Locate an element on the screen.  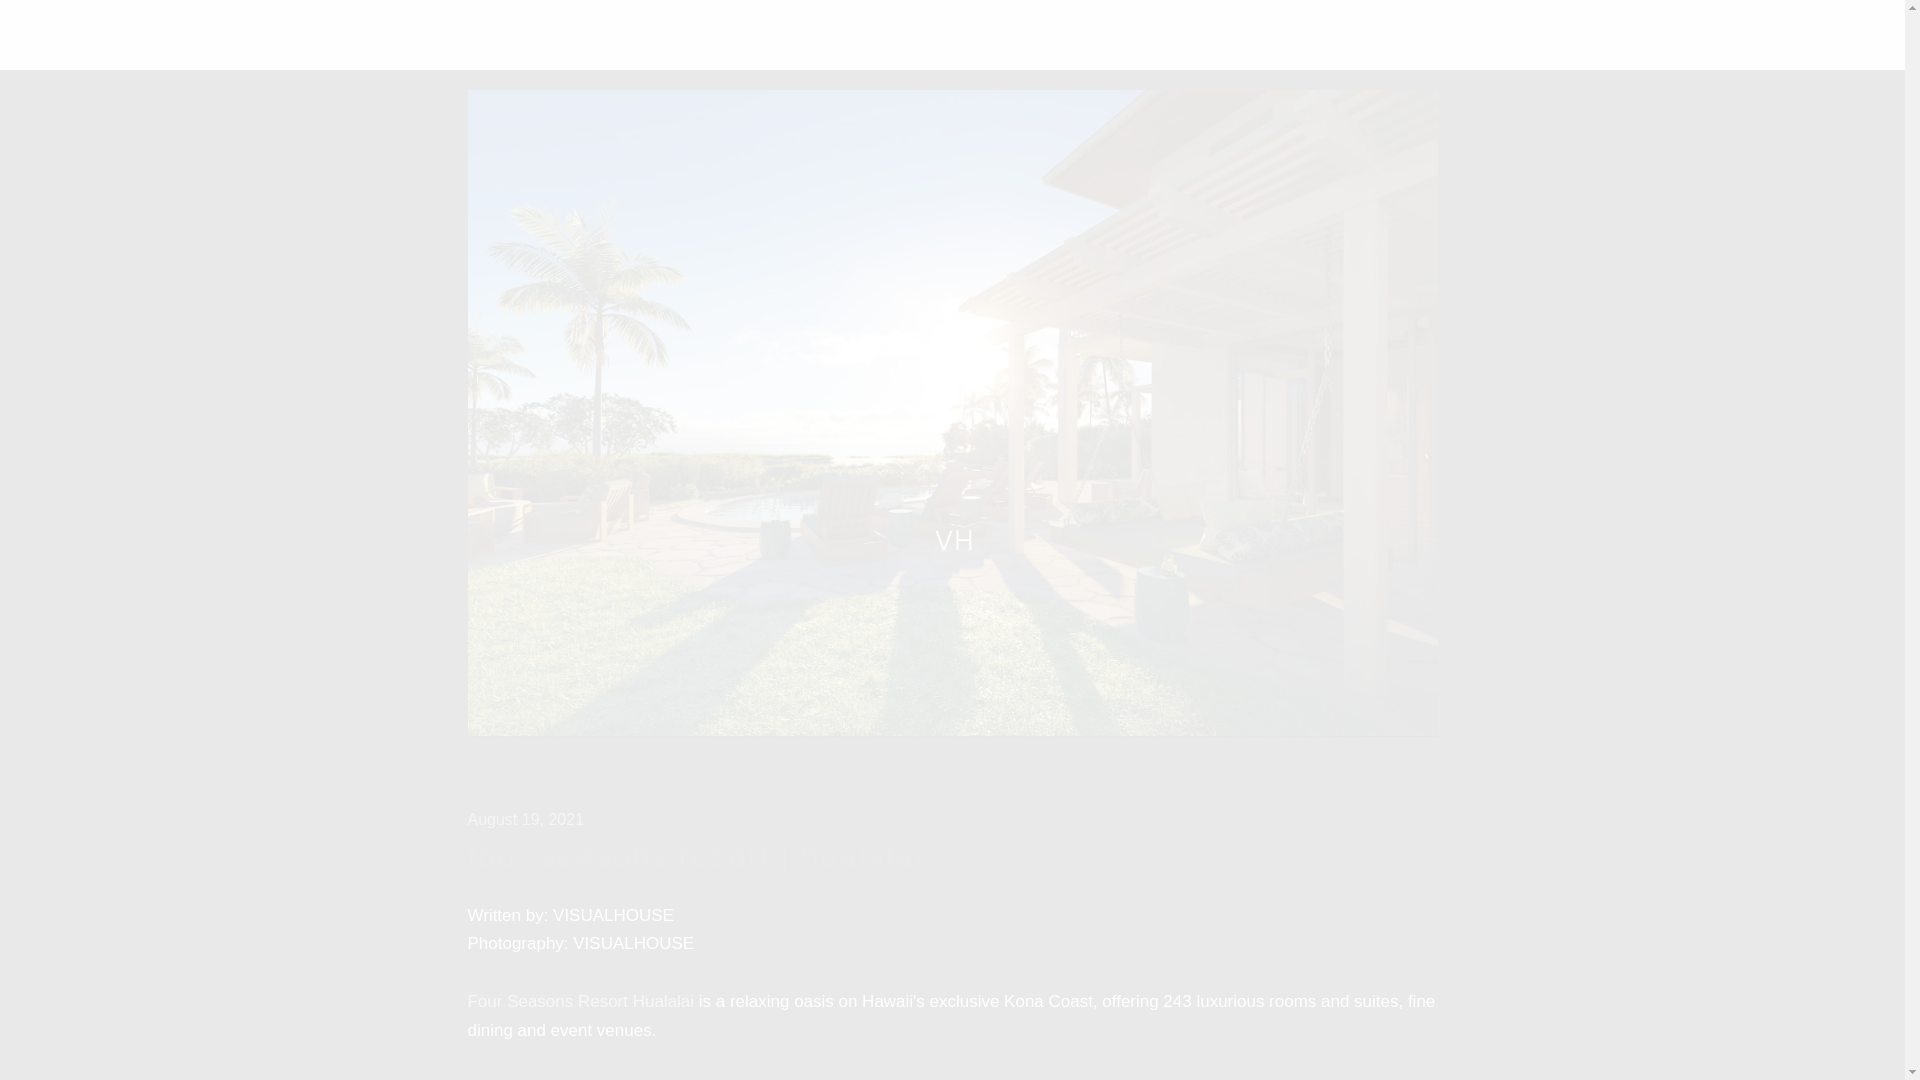
VISUALHOUSE is located at coordinates (99, 34).